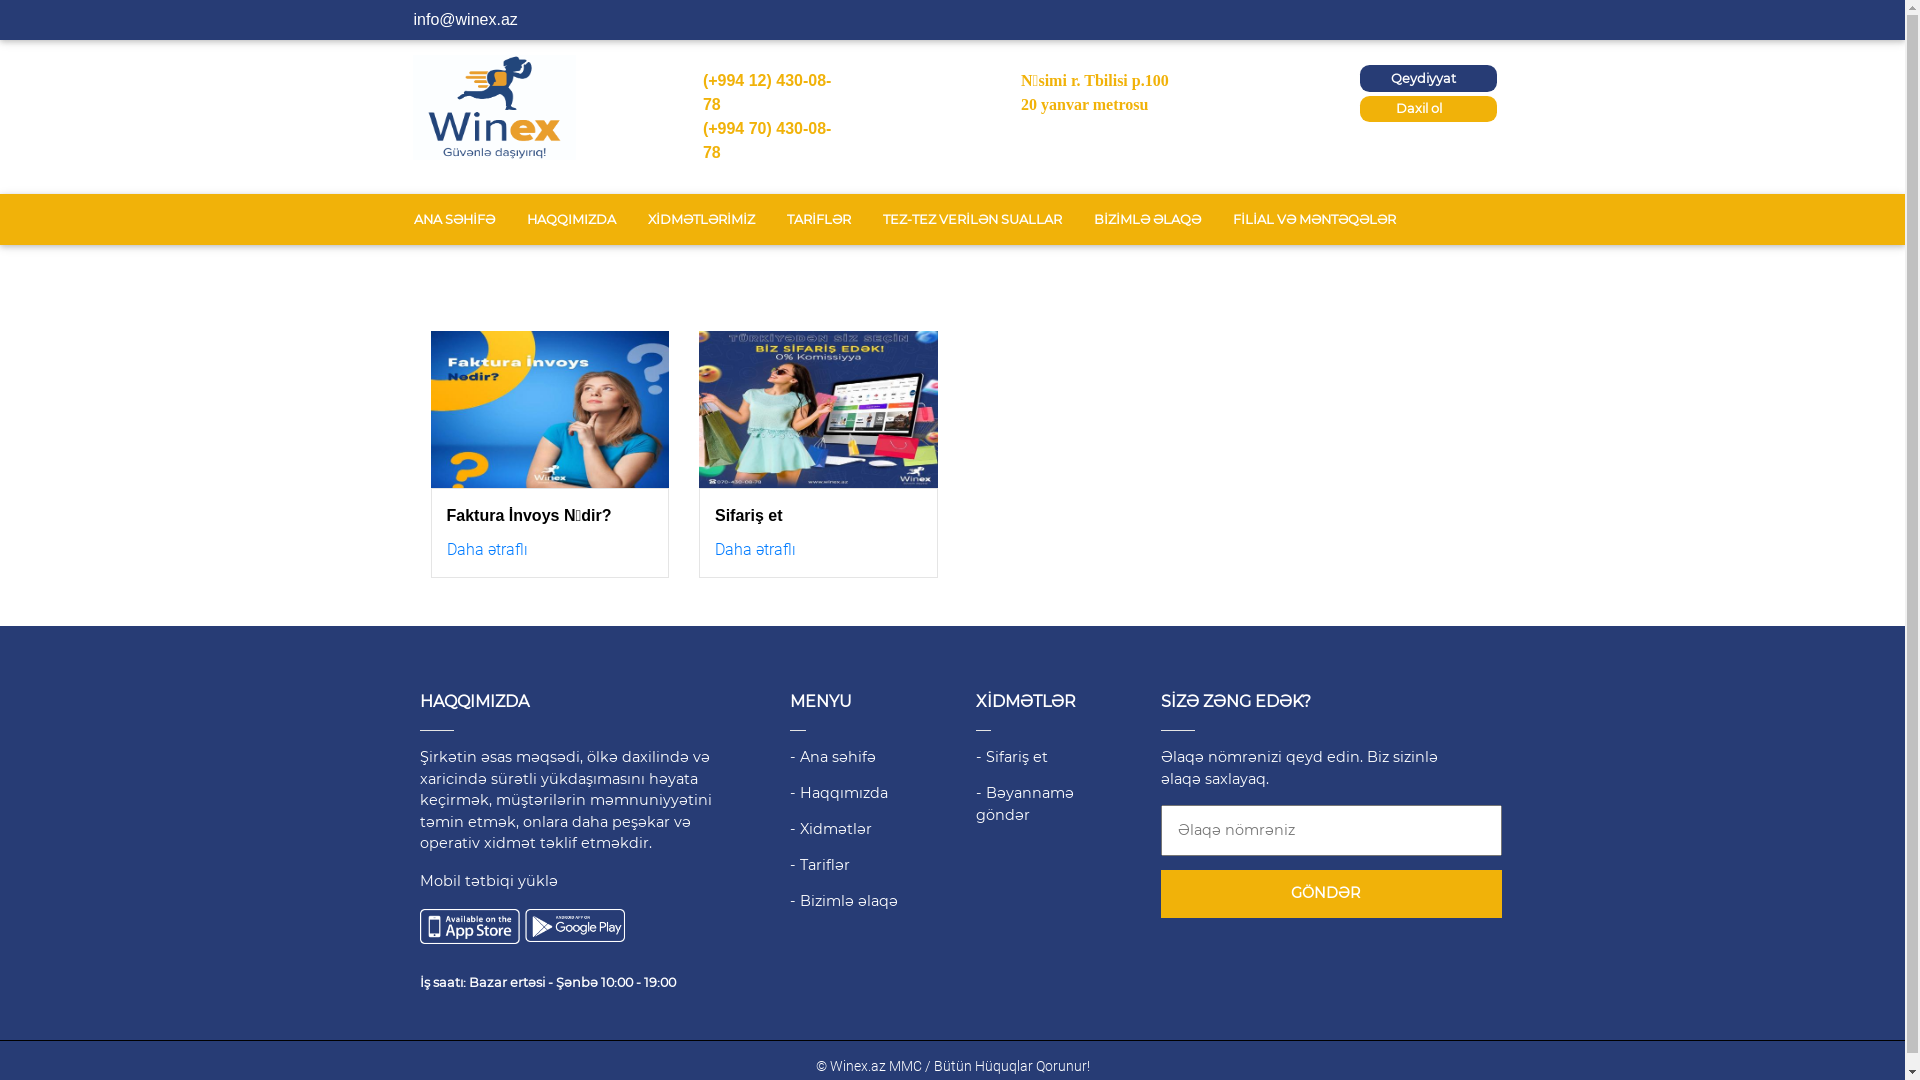 The image size is (1920, 1080). What do you see at coordinates (570, 220) in the screenshot?
I see `HAQQIMIZDA` at bounding box center [570, 220].